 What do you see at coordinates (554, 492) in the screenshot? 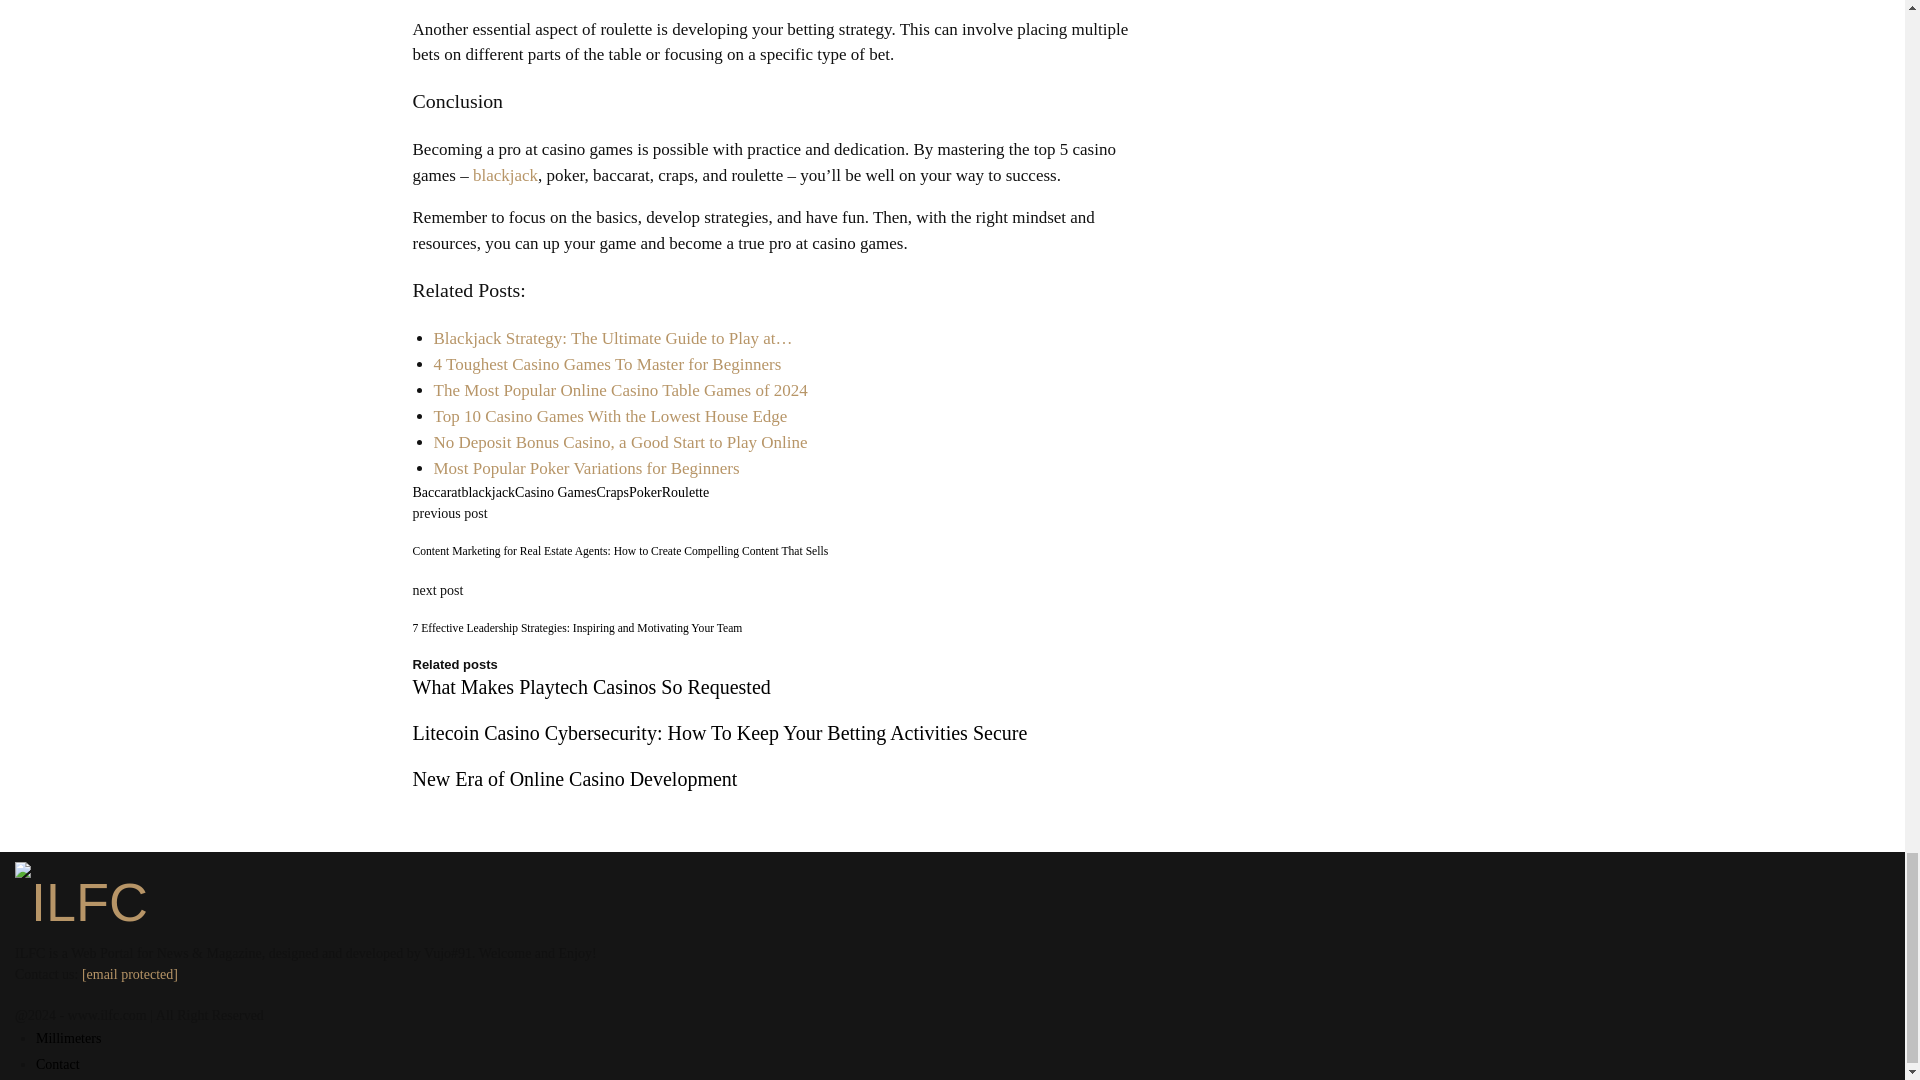
I see `Casino Games` at bounding box center [554, 492].